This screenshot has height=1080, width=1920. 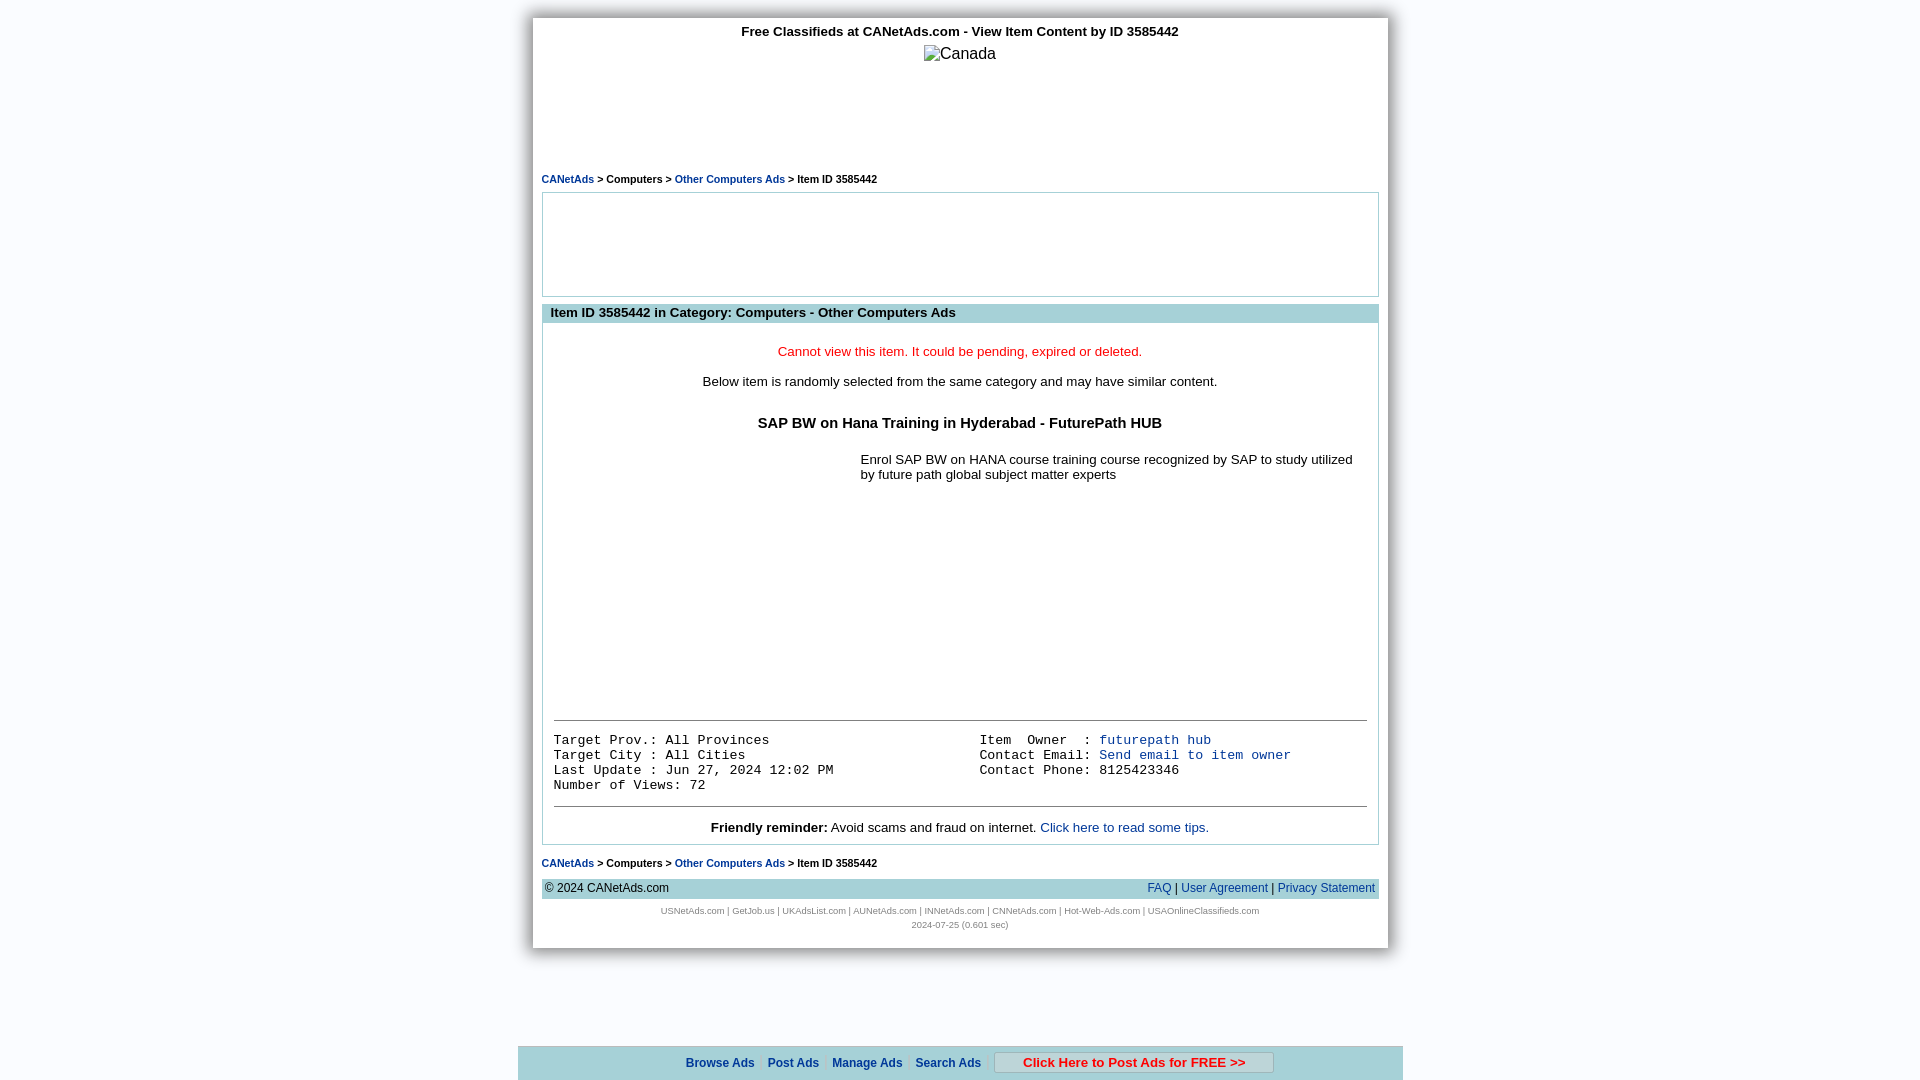 I want to click on Other Computers Ads, so click(x=730, y=863).